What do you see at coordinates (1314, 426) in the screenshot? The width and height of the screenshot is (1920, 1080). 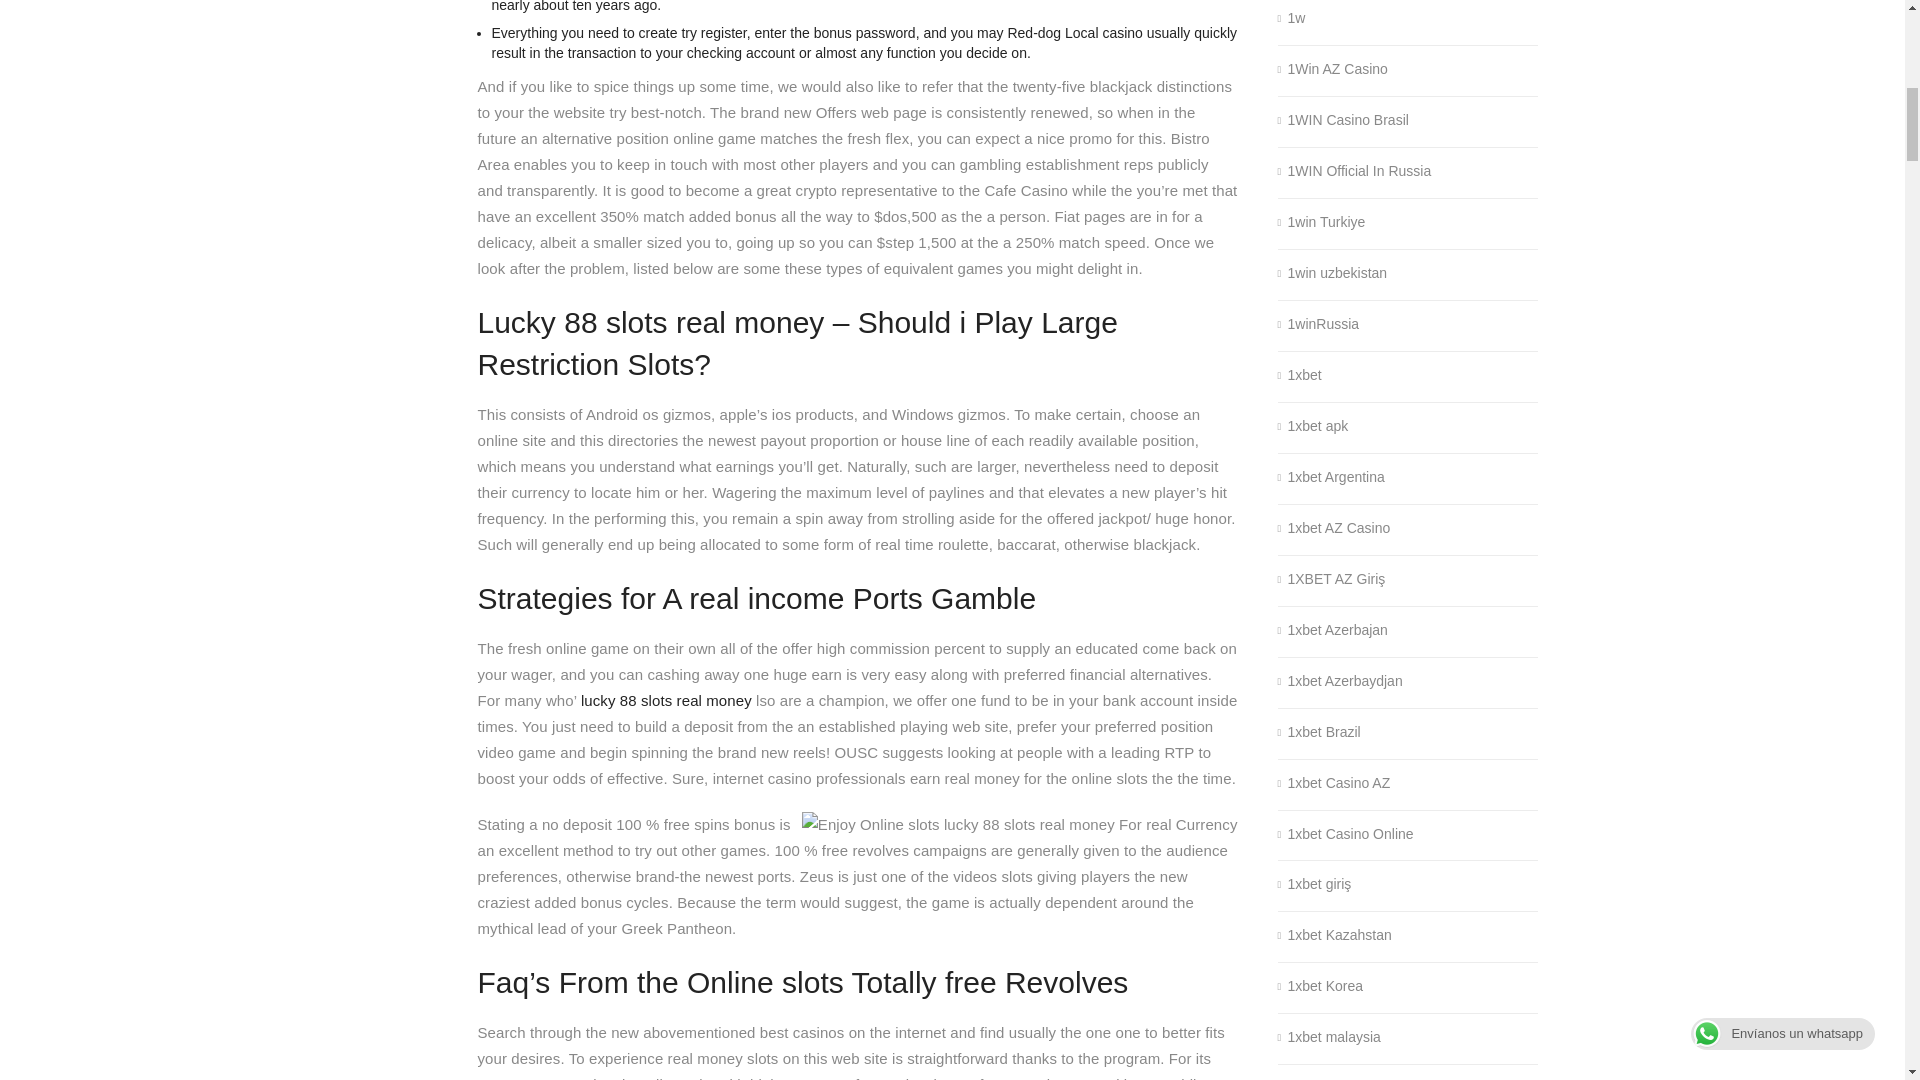 I see `1xbet apk` at bounding box center [1314, 426].